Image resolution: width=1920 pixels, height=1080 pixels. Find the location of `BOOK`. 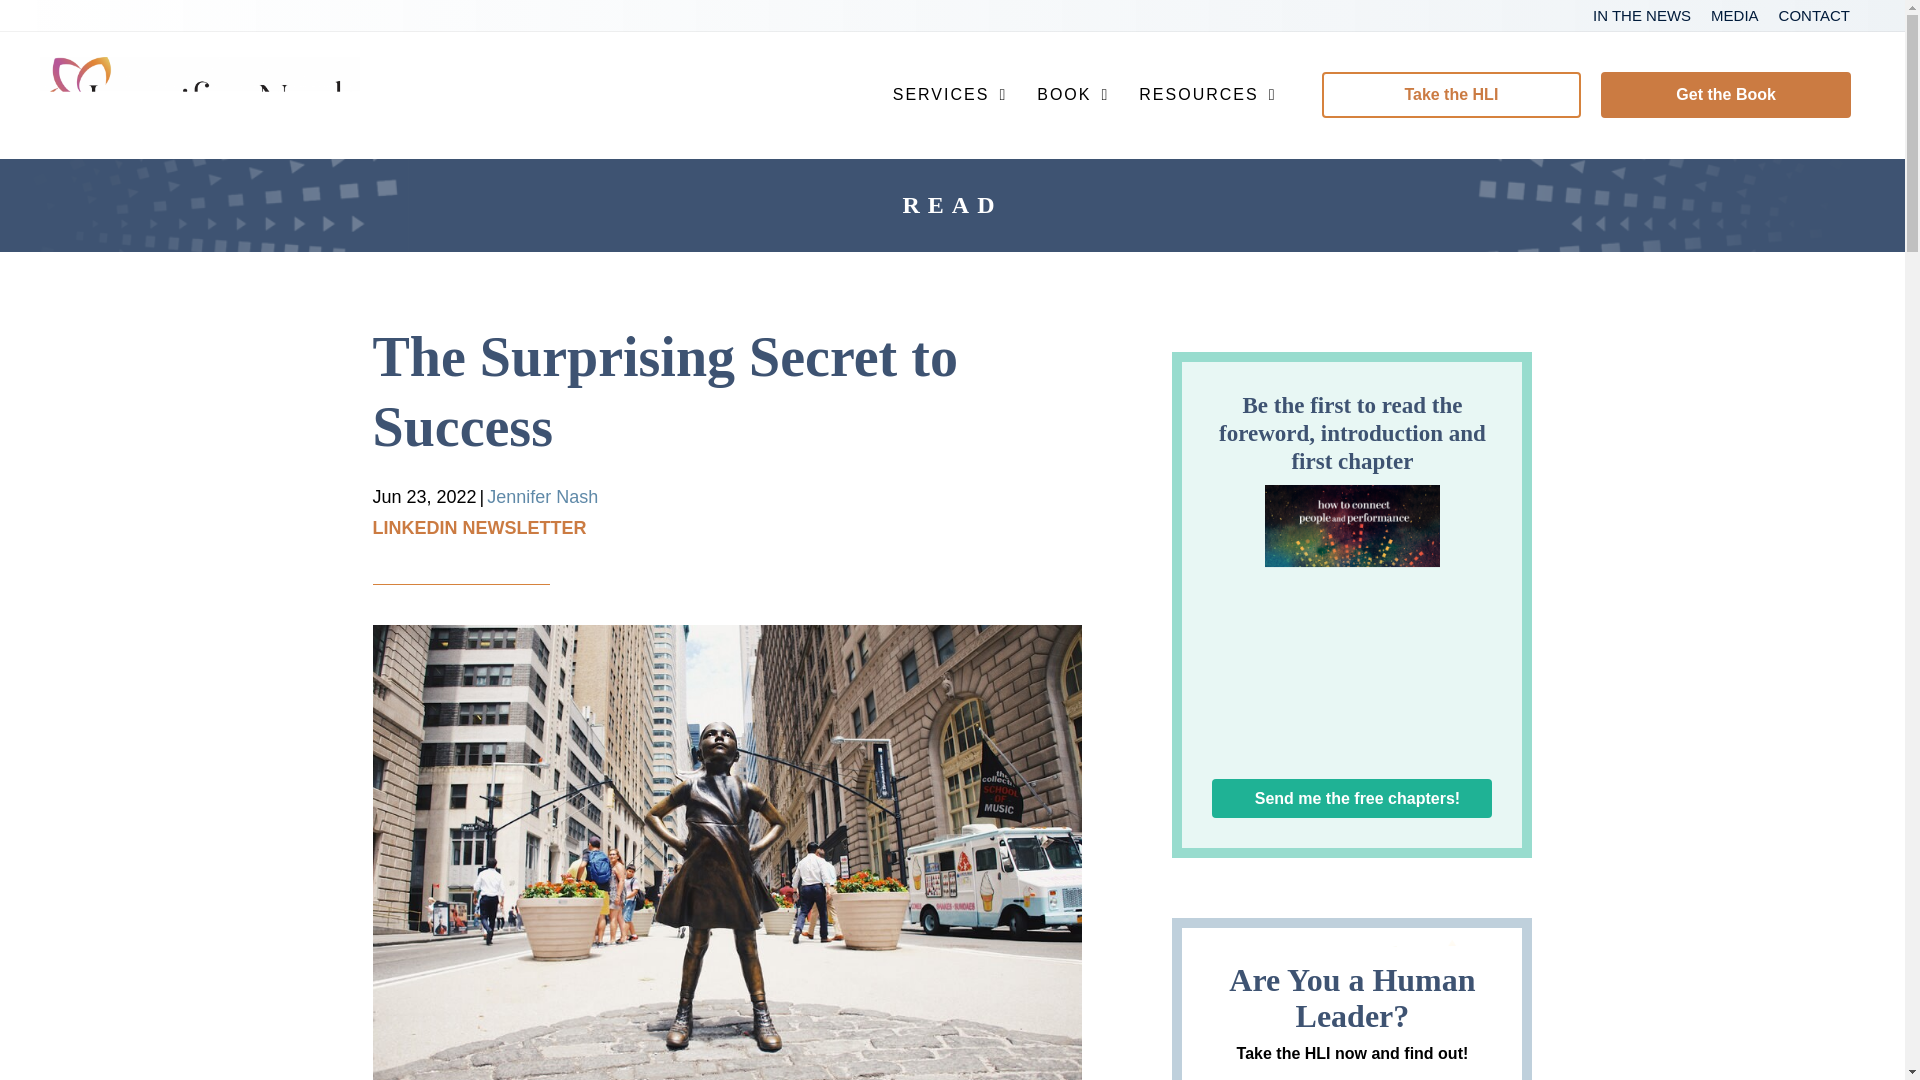

BOOK is located at coordinates (1073, 94).